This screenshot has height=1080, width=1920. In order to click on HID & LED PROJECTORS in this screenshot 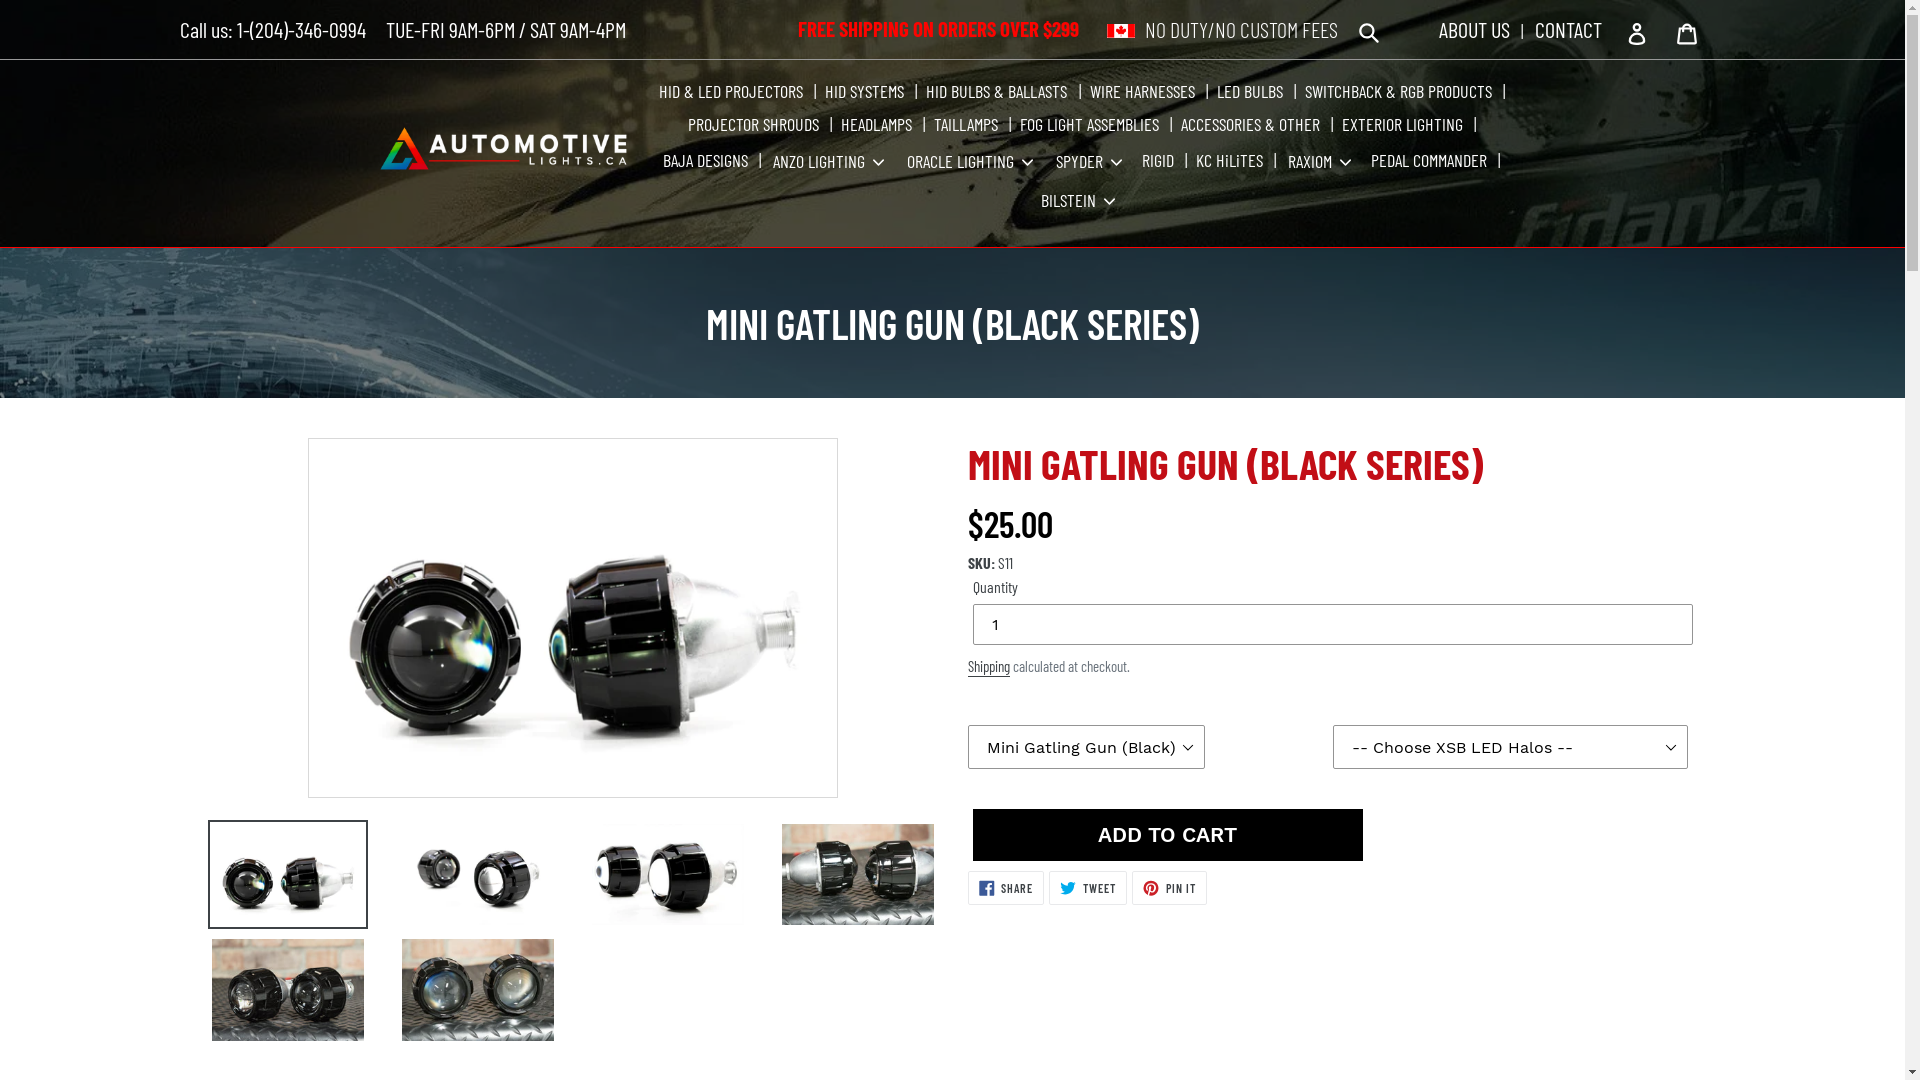, I will do `click(734, 92)`.